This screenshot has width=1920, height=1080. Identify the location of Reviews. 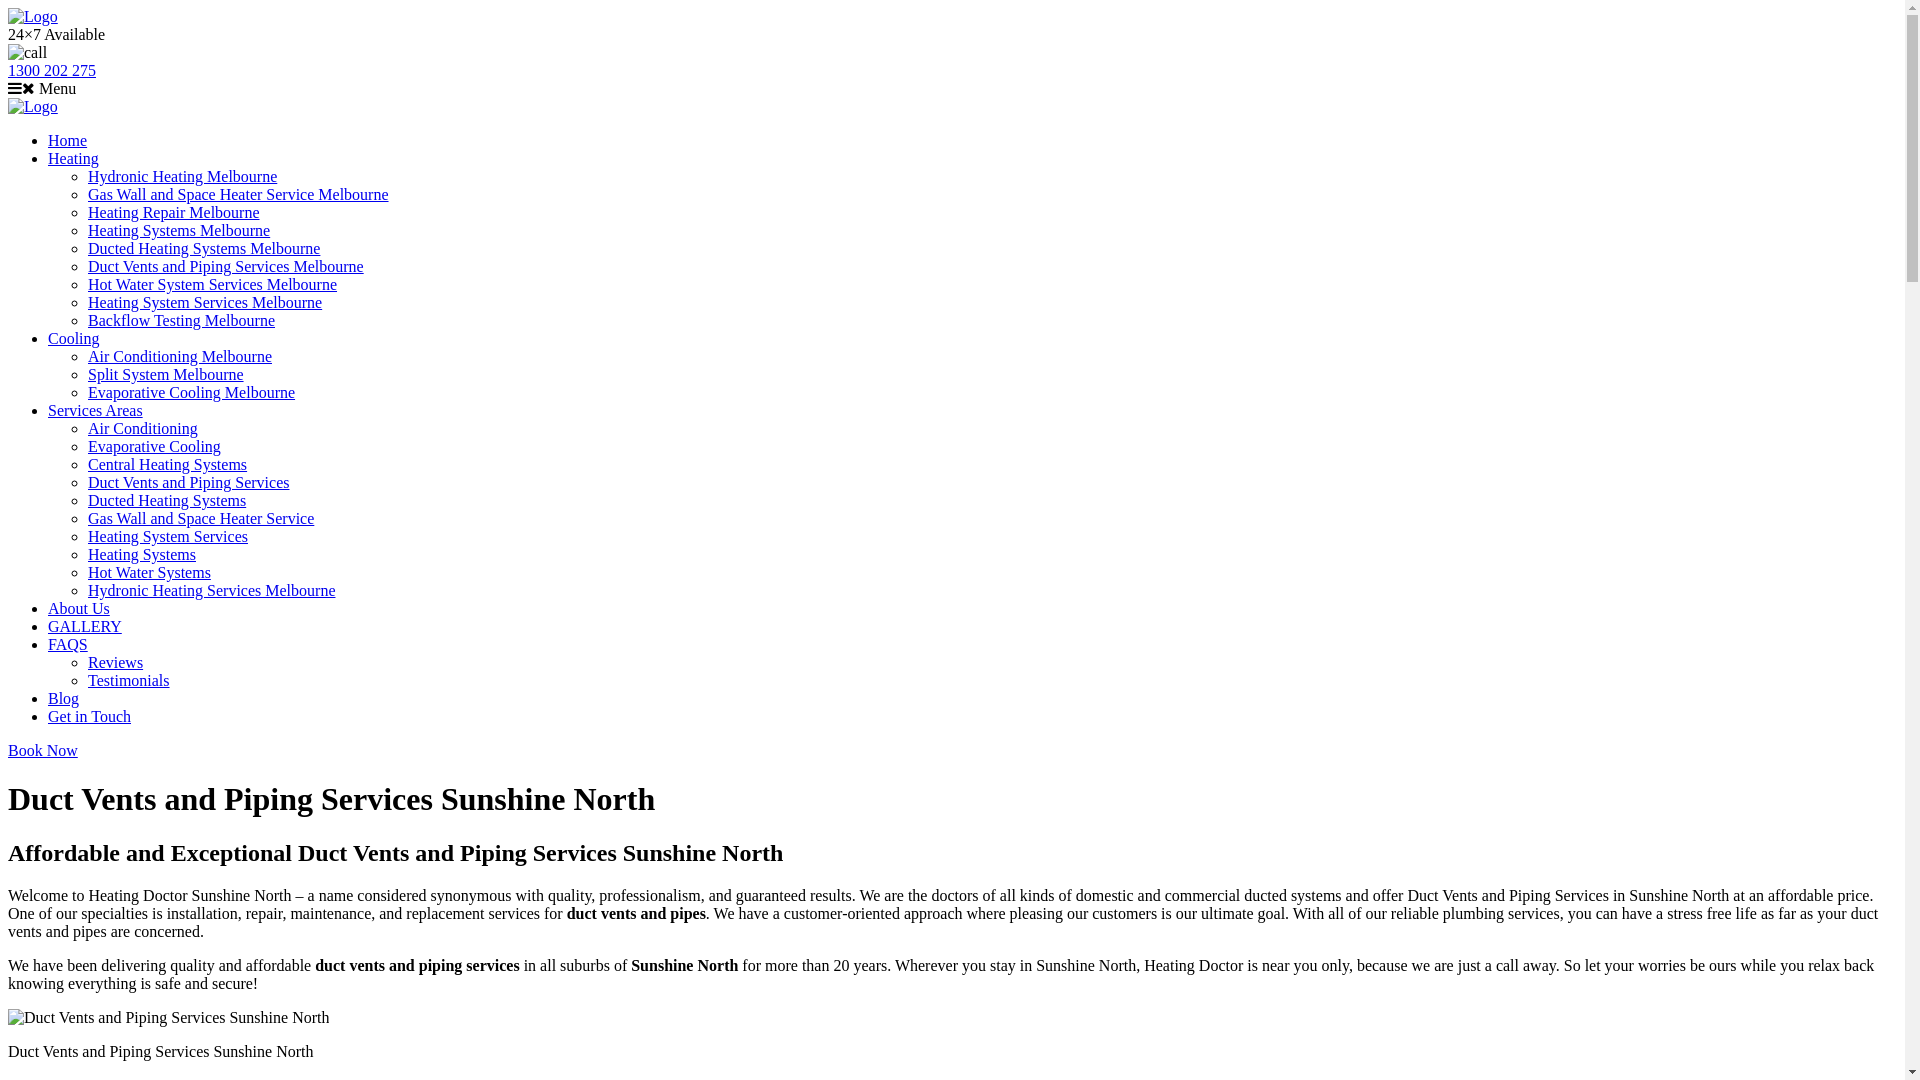
(116, 662).